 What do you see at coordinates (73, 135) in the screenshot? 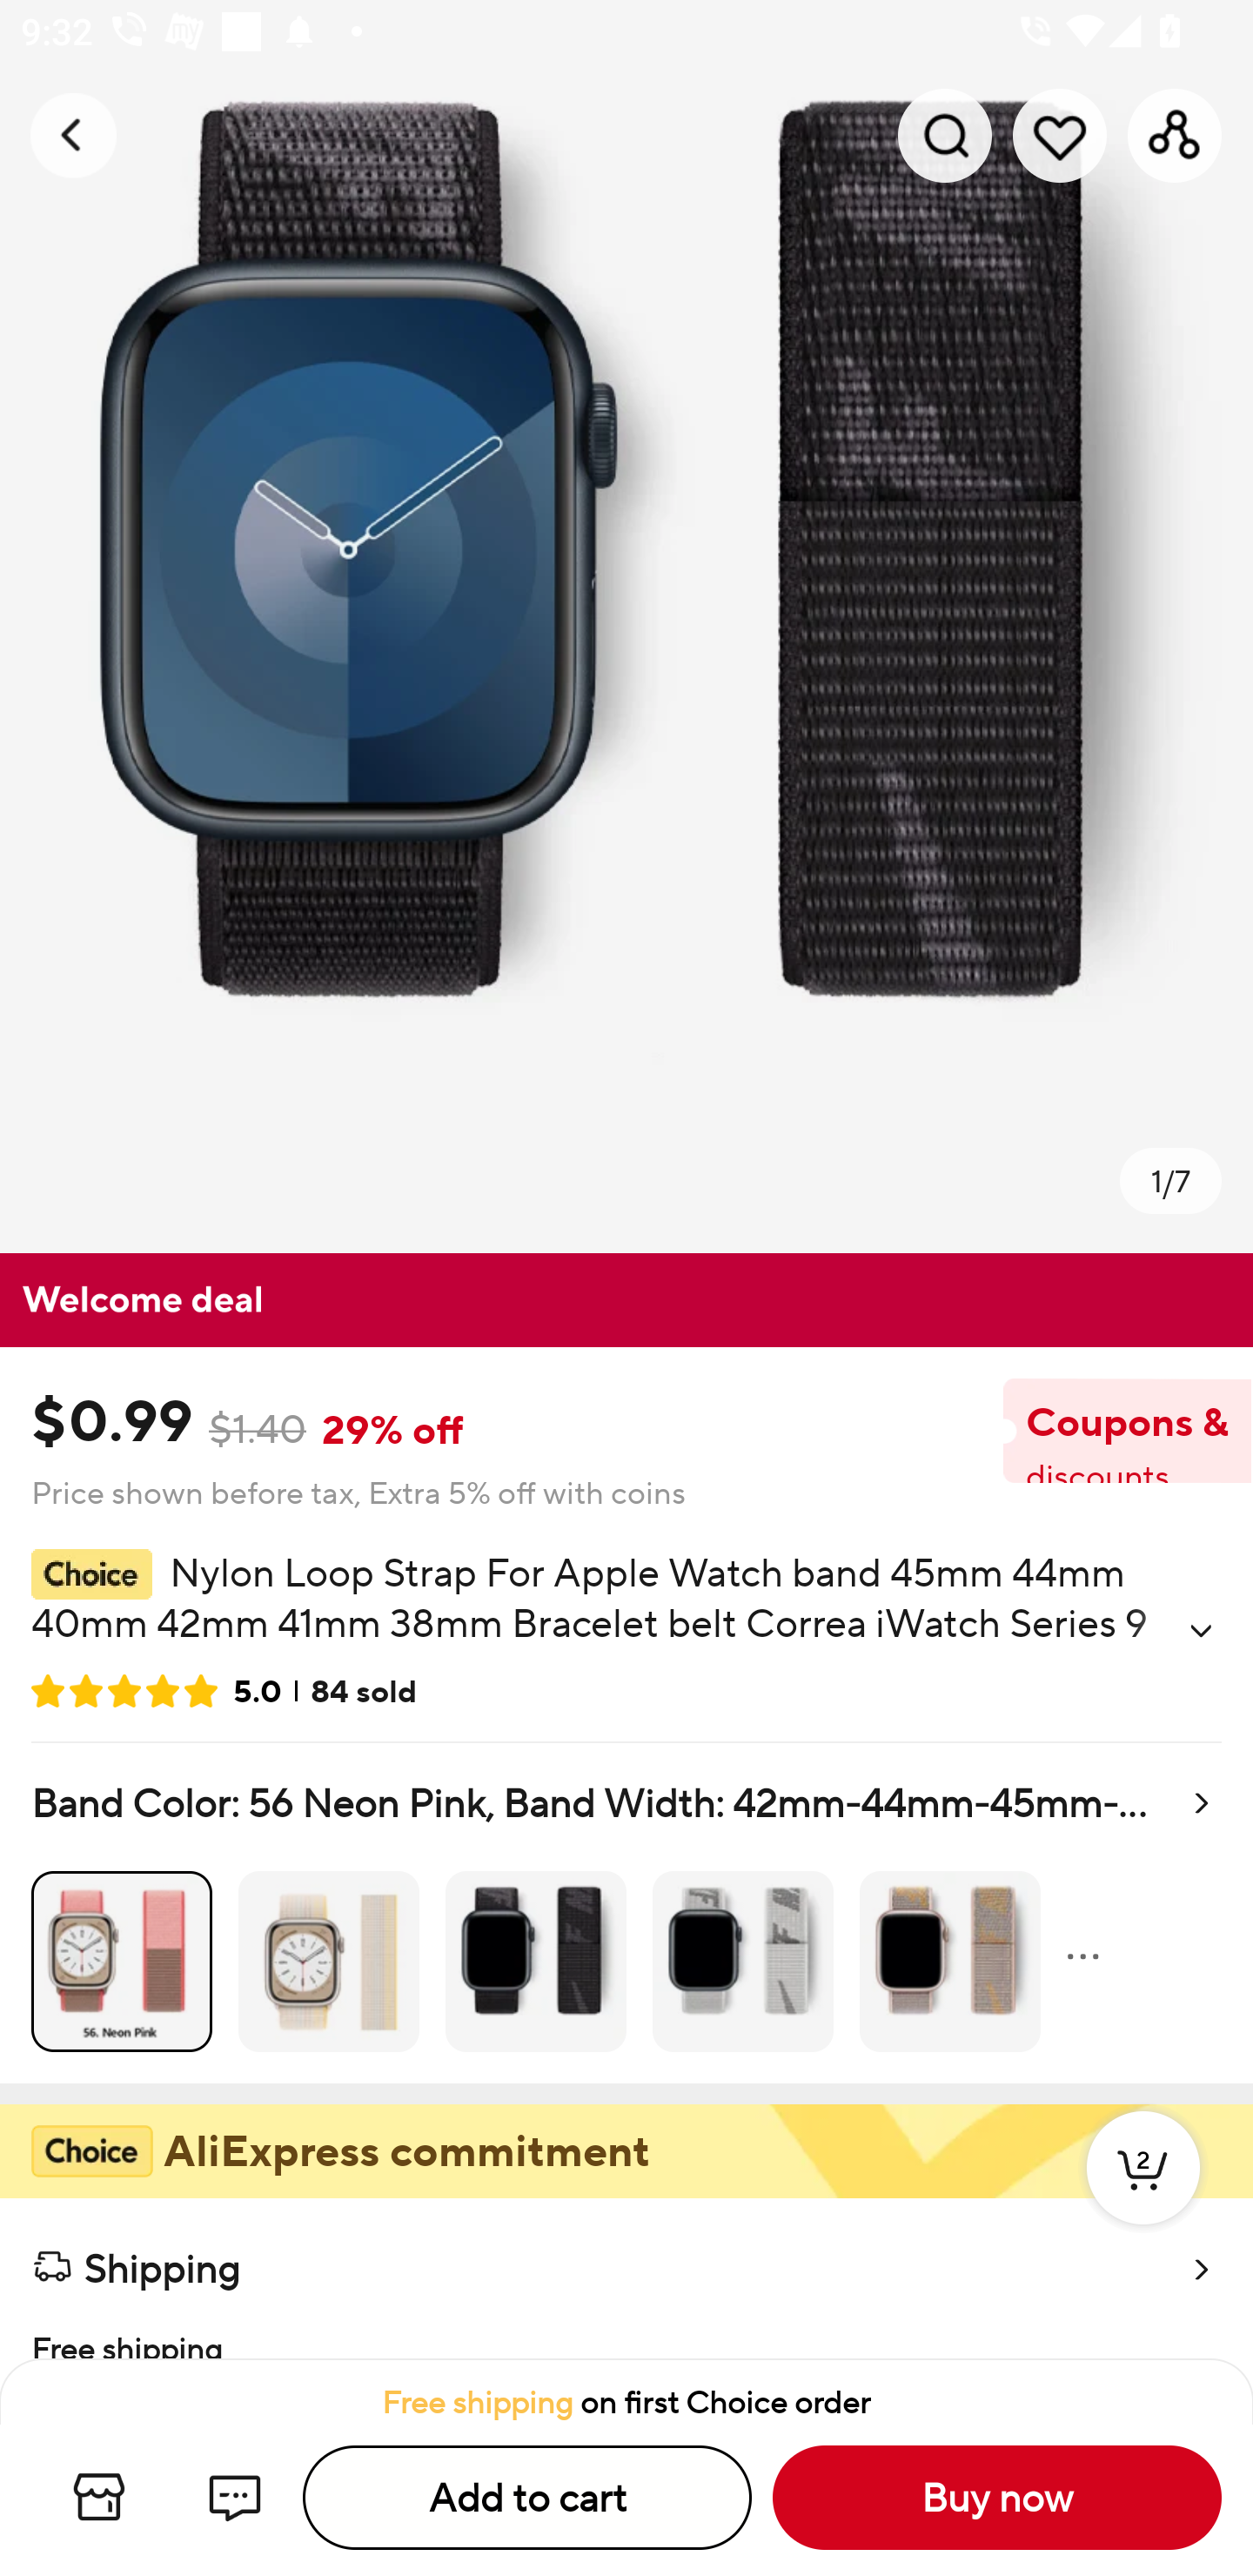
I see `Navigate up` at bounding box center [73, 135].